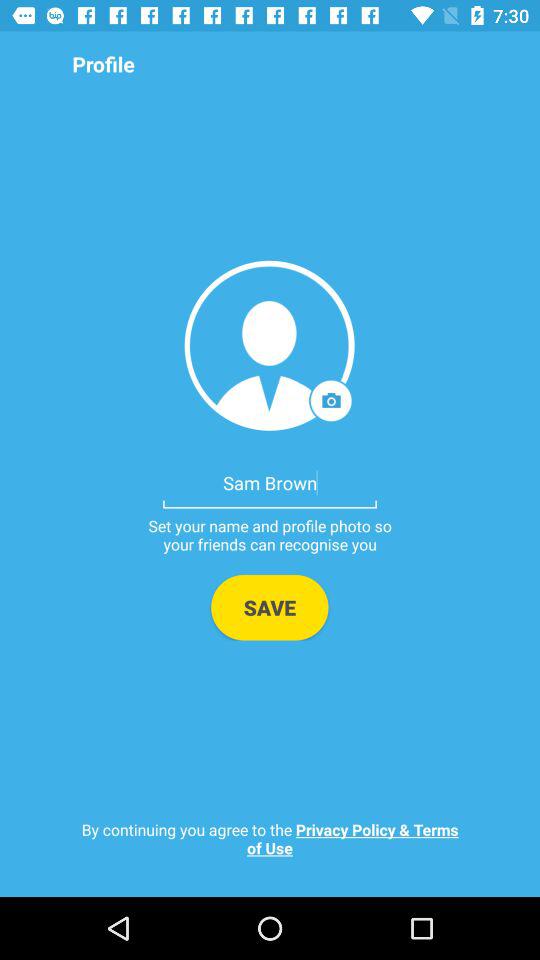 The width and height of the screenshot is (540, 960). What do you see at coordinates (270, 838) in the screenshot?
I see `click by continuing you item` at bounding box center [270, 838].